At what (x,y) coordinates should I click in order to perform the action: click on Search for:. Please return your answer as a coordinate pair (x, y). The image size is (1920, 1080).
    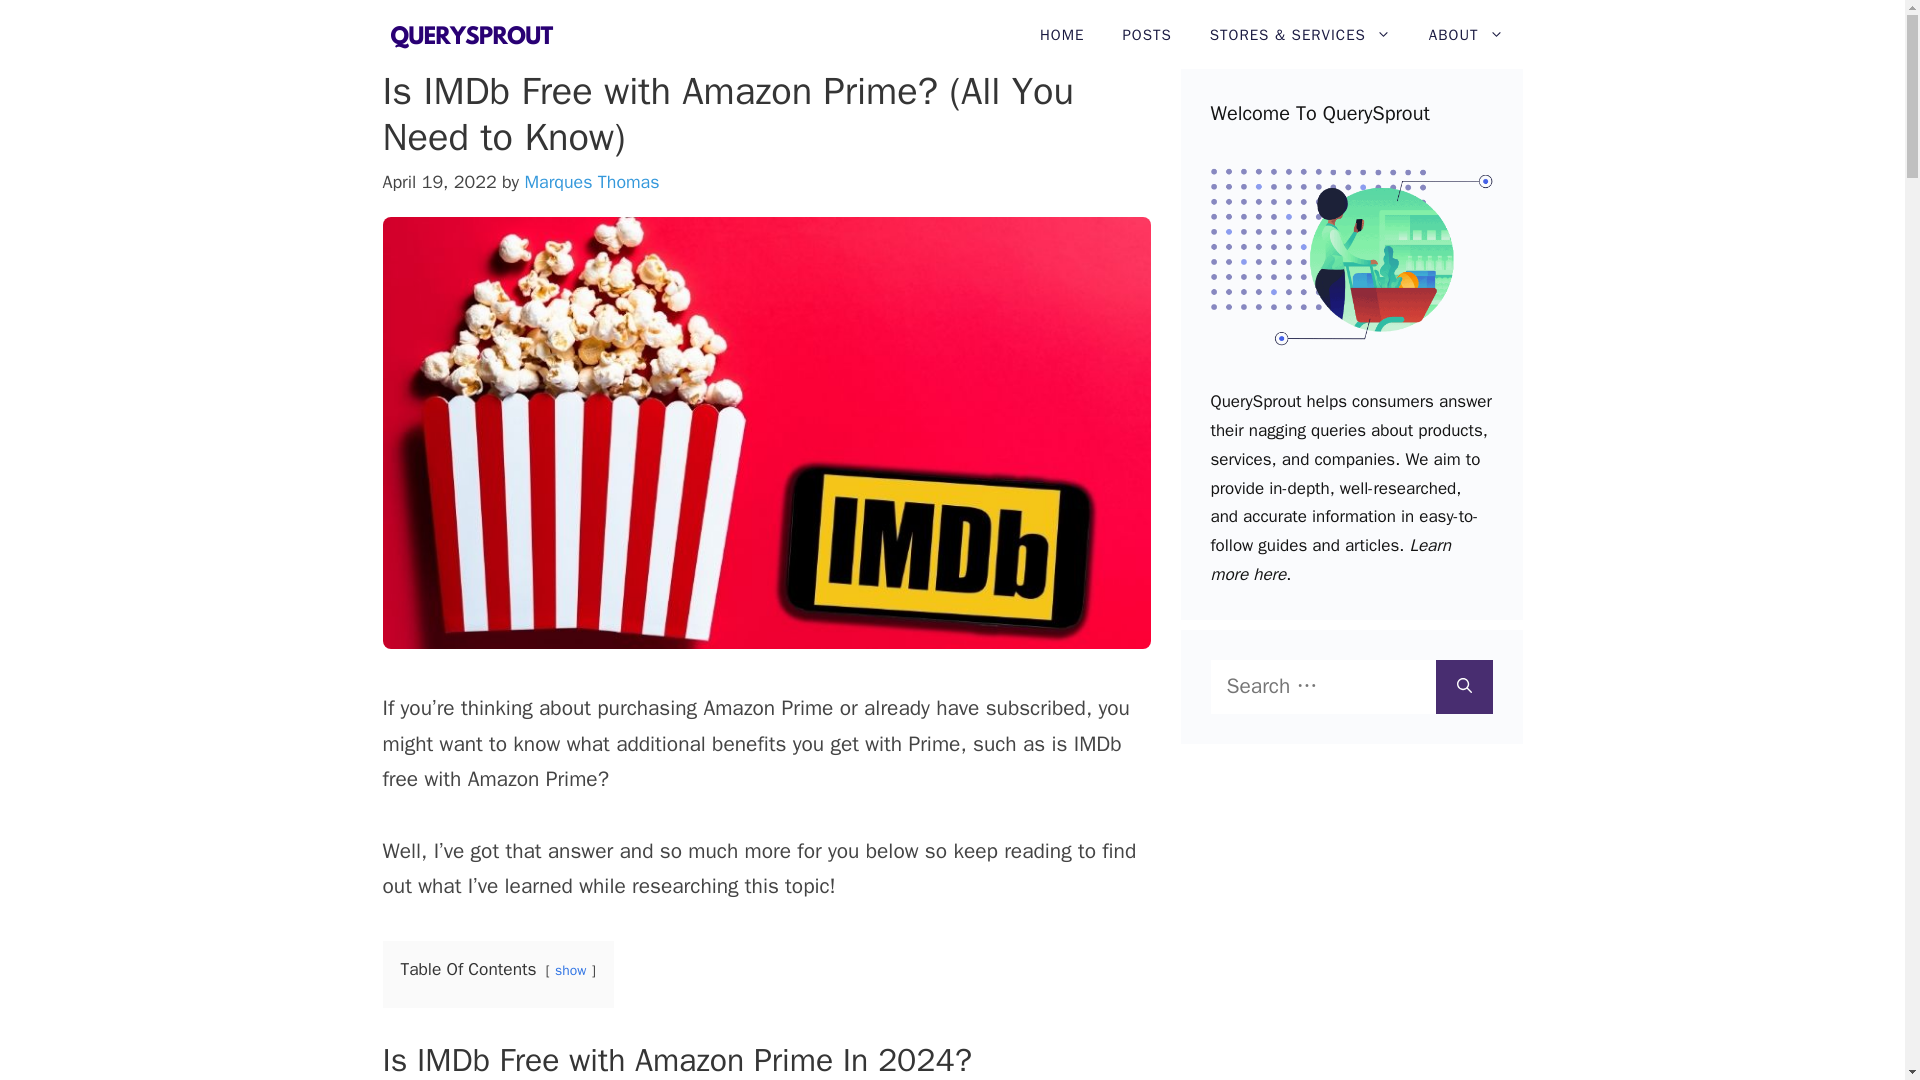
    Looking at the image, I should click on (1322, 686).